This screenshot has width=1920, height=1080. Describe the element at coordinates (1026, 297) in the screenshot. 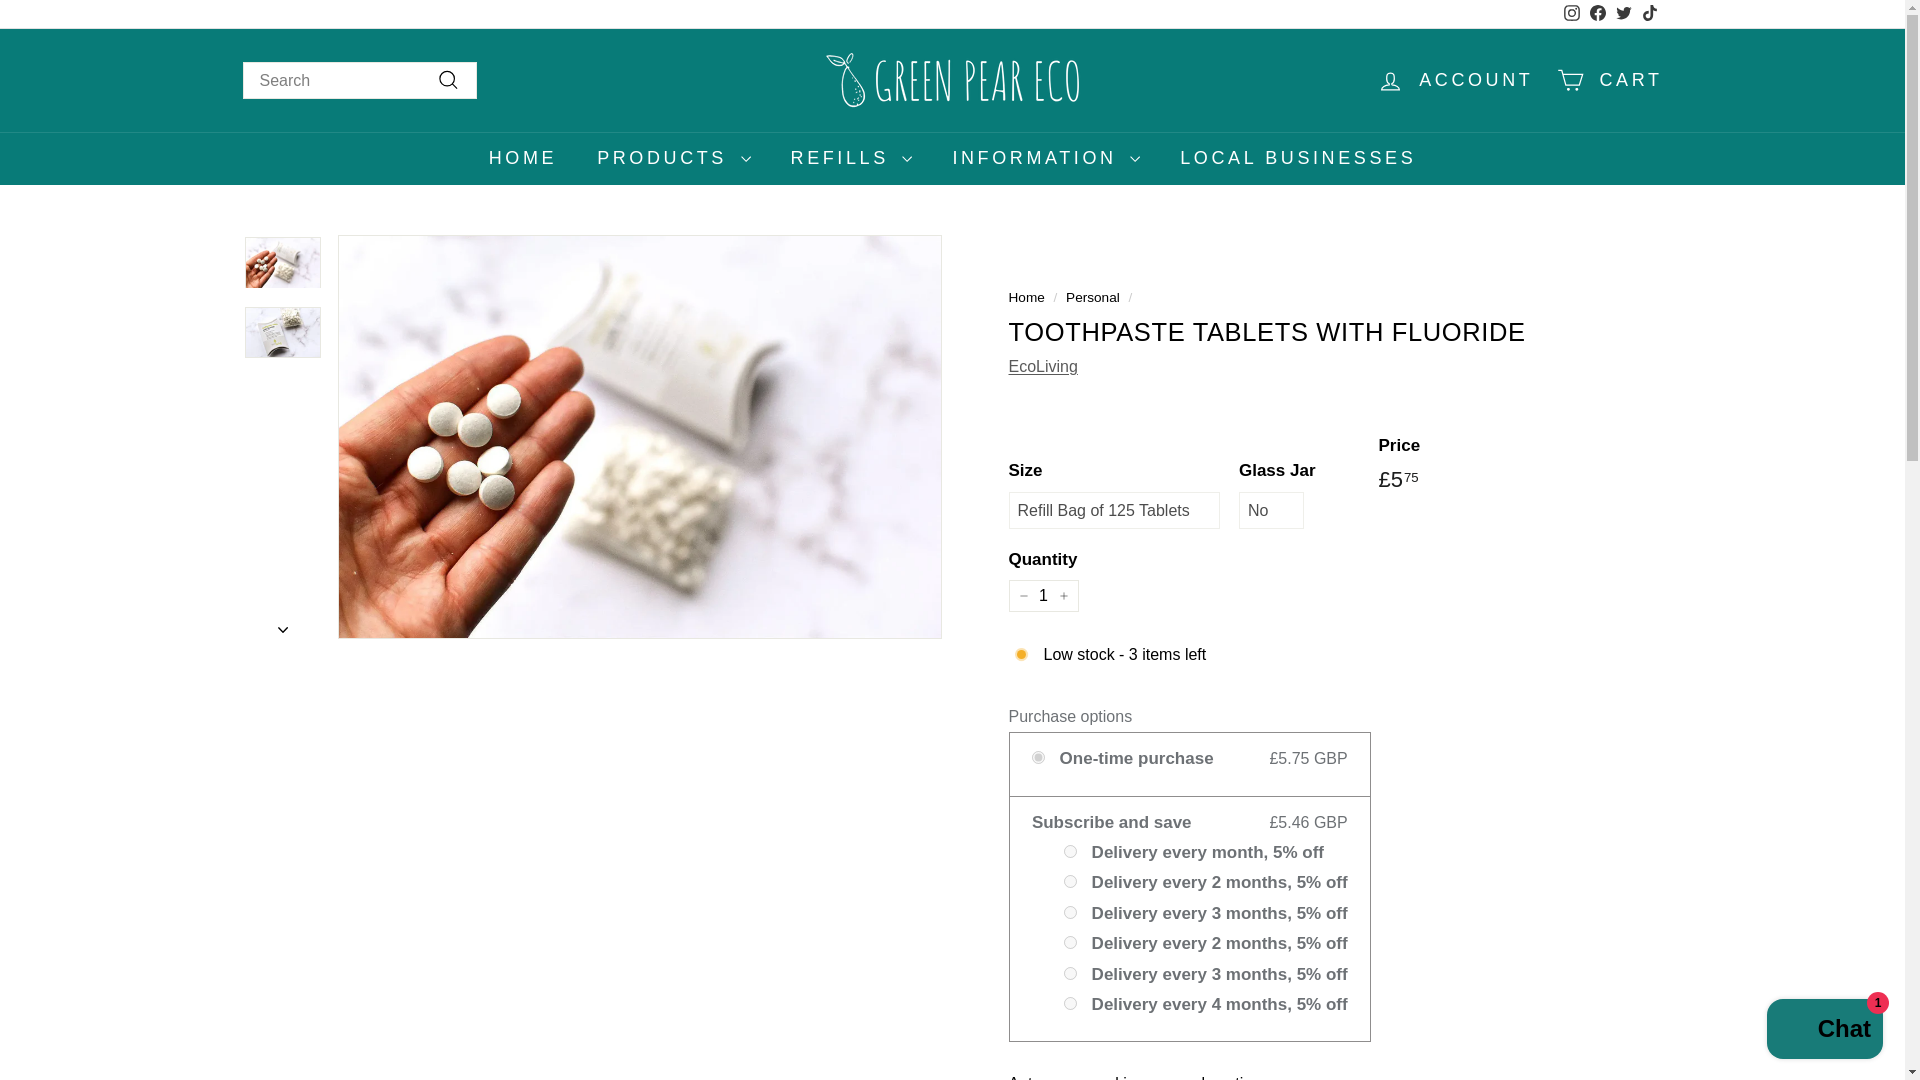

I see `Back to the frontpage` at that location.